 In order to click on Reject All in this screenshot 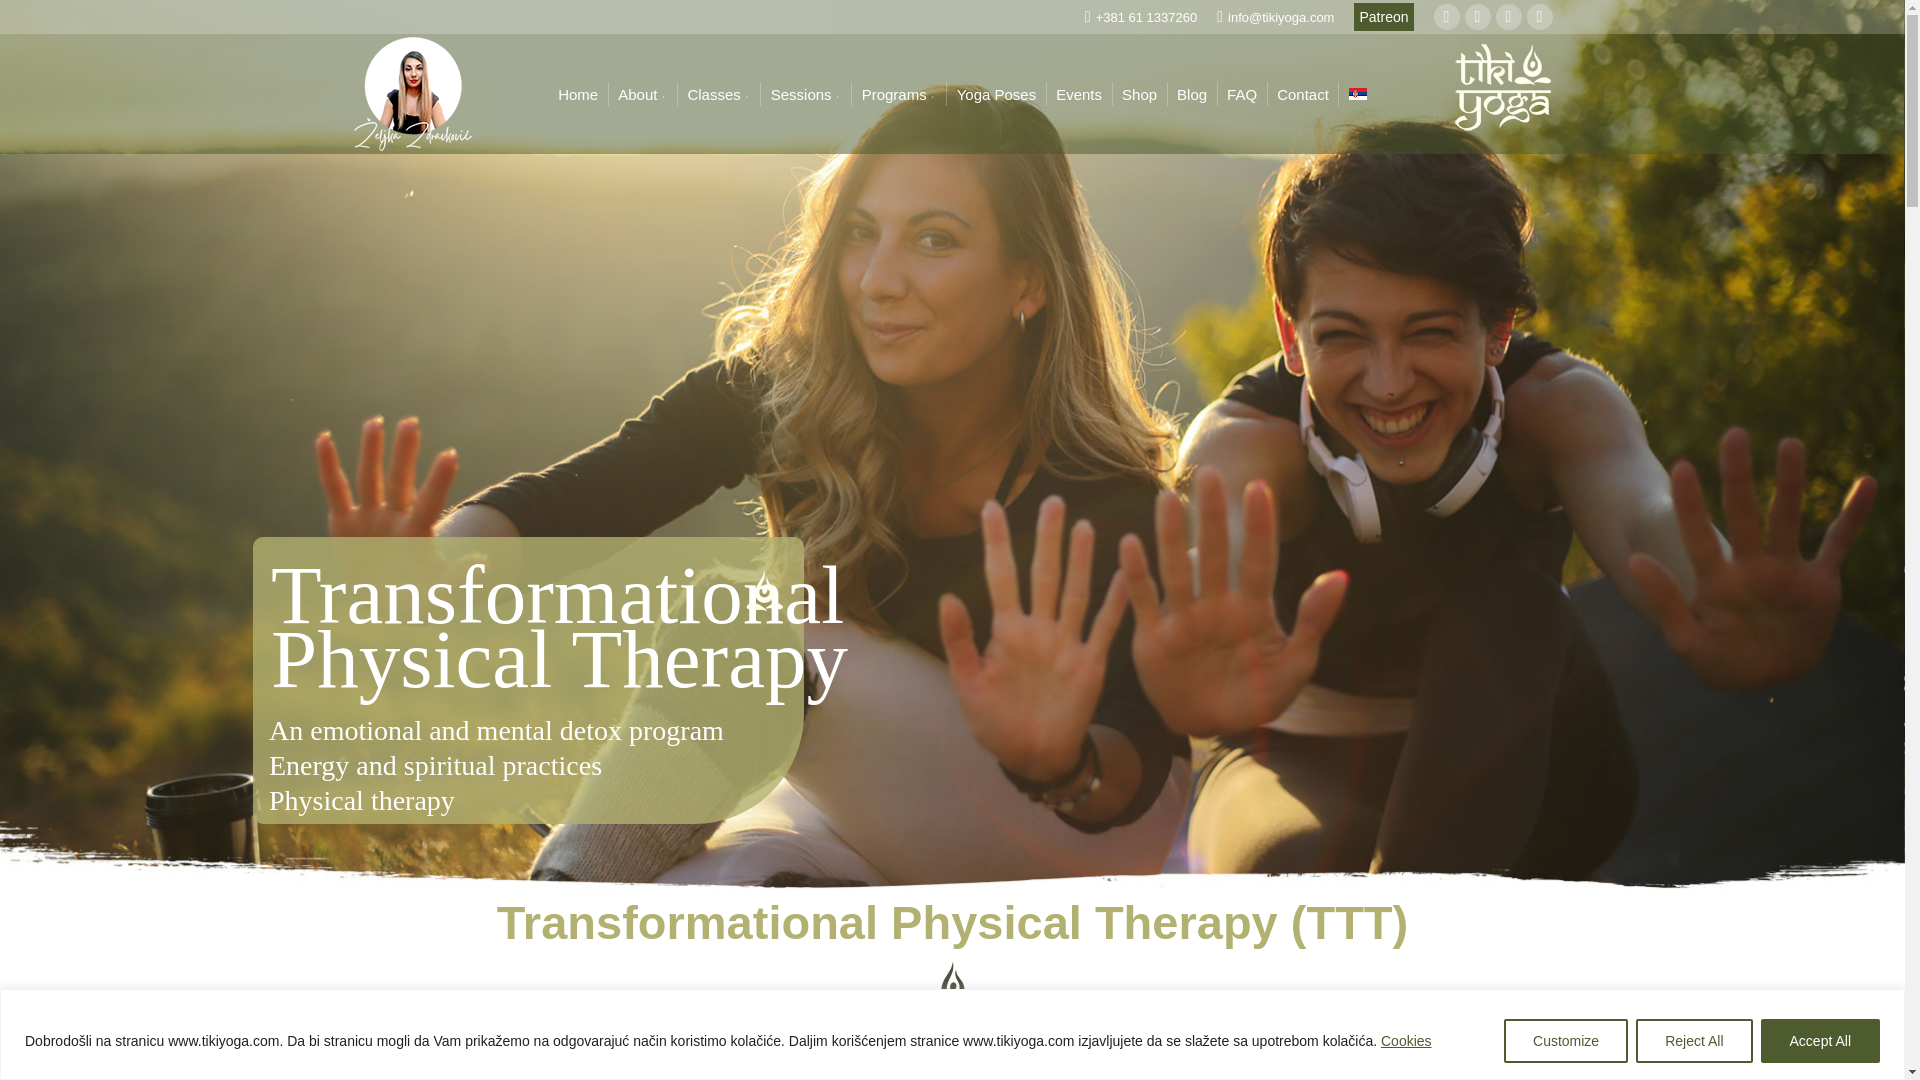, I will do `click(1693, 1040)`.